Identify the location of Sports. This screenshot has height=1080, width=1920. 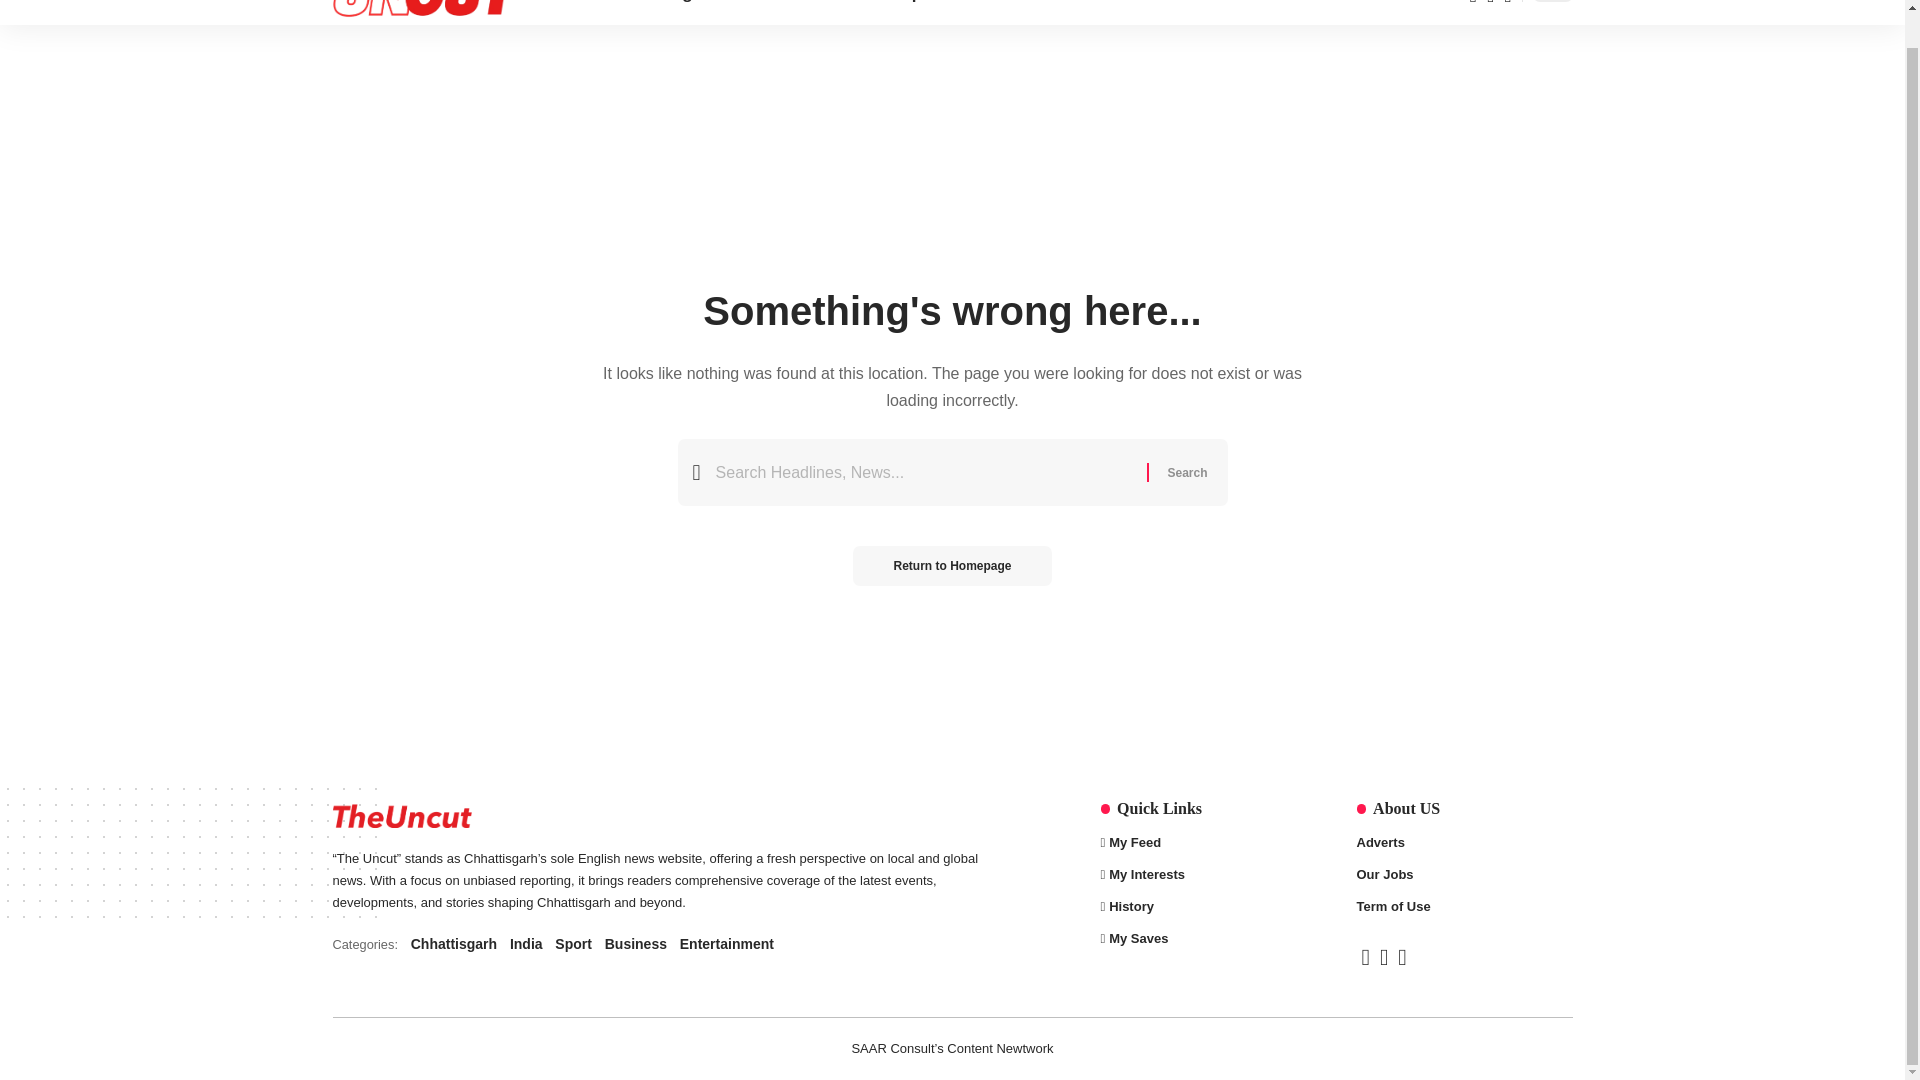
(926, 12).